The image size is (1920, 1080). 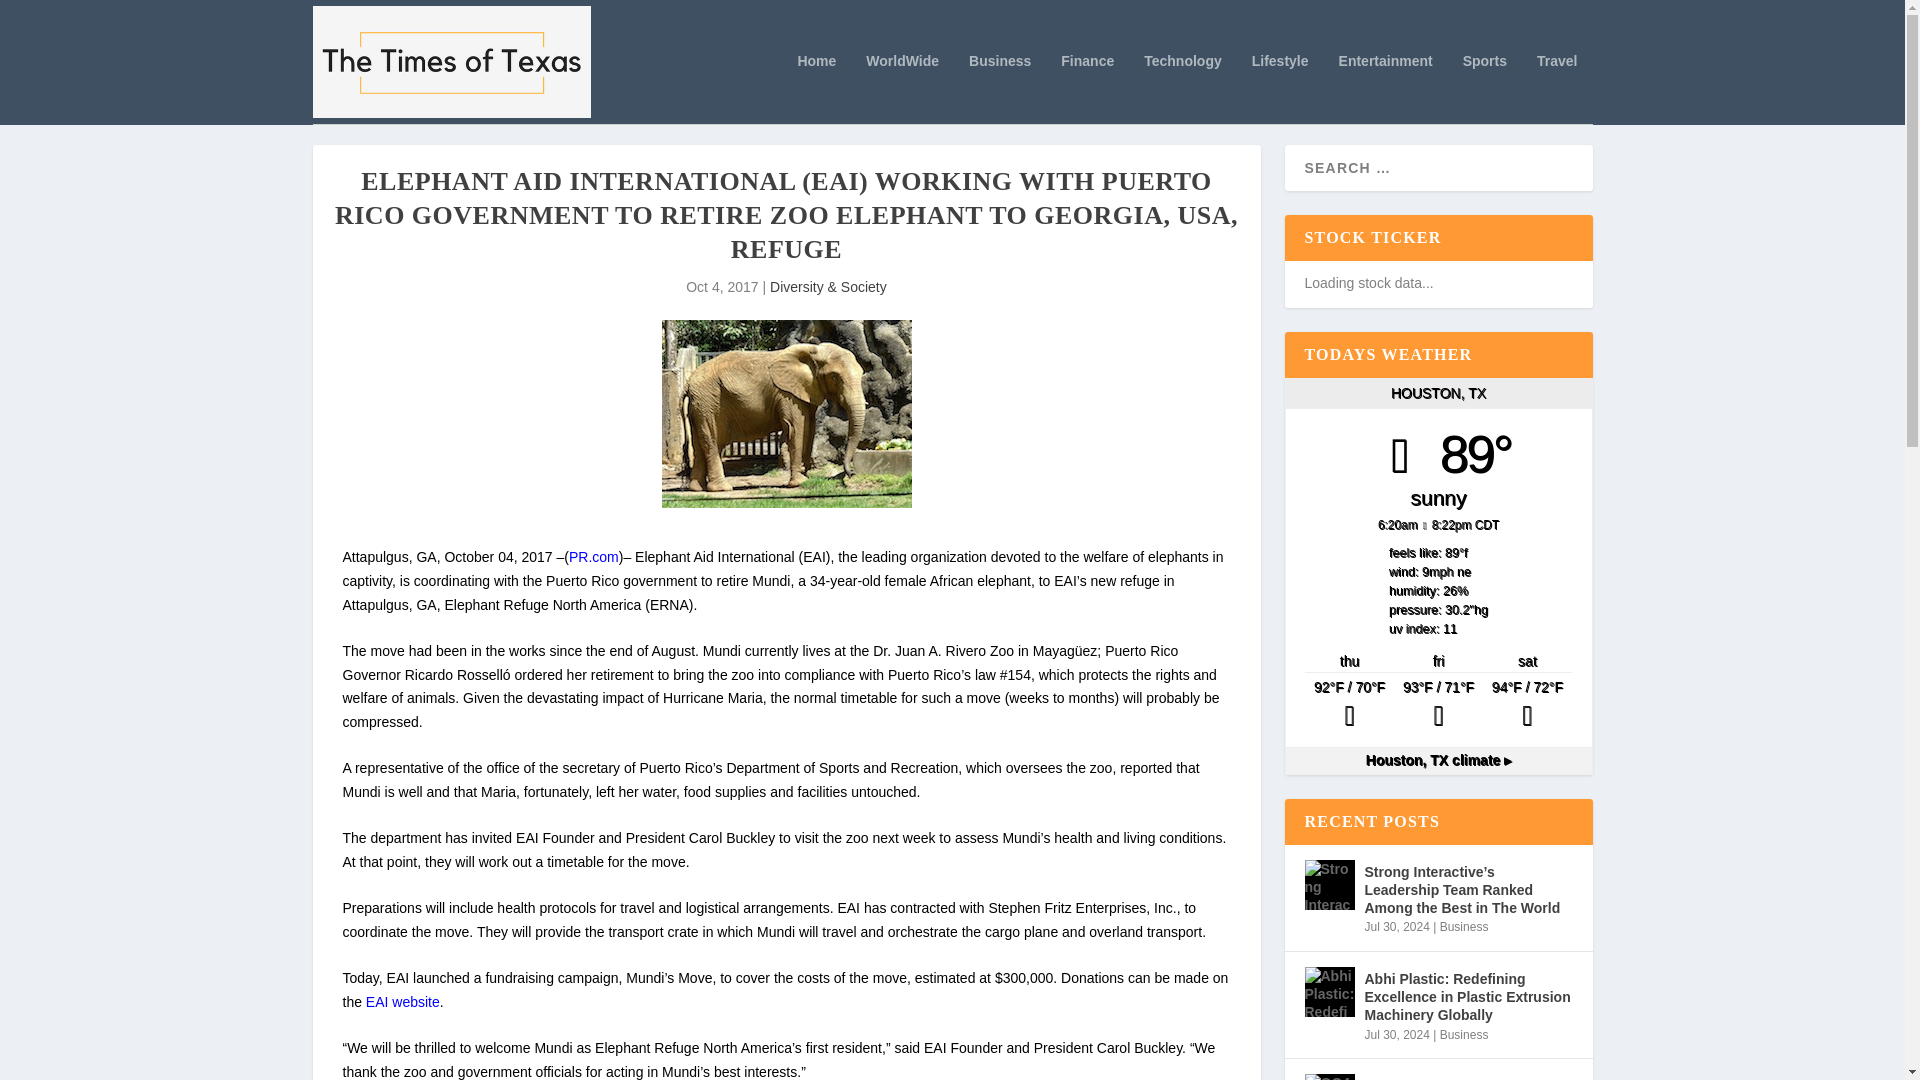 What do you see at coordinates (1182, 88) in the screenshot?
I see `Technology` at bounding box center [1182, 88].